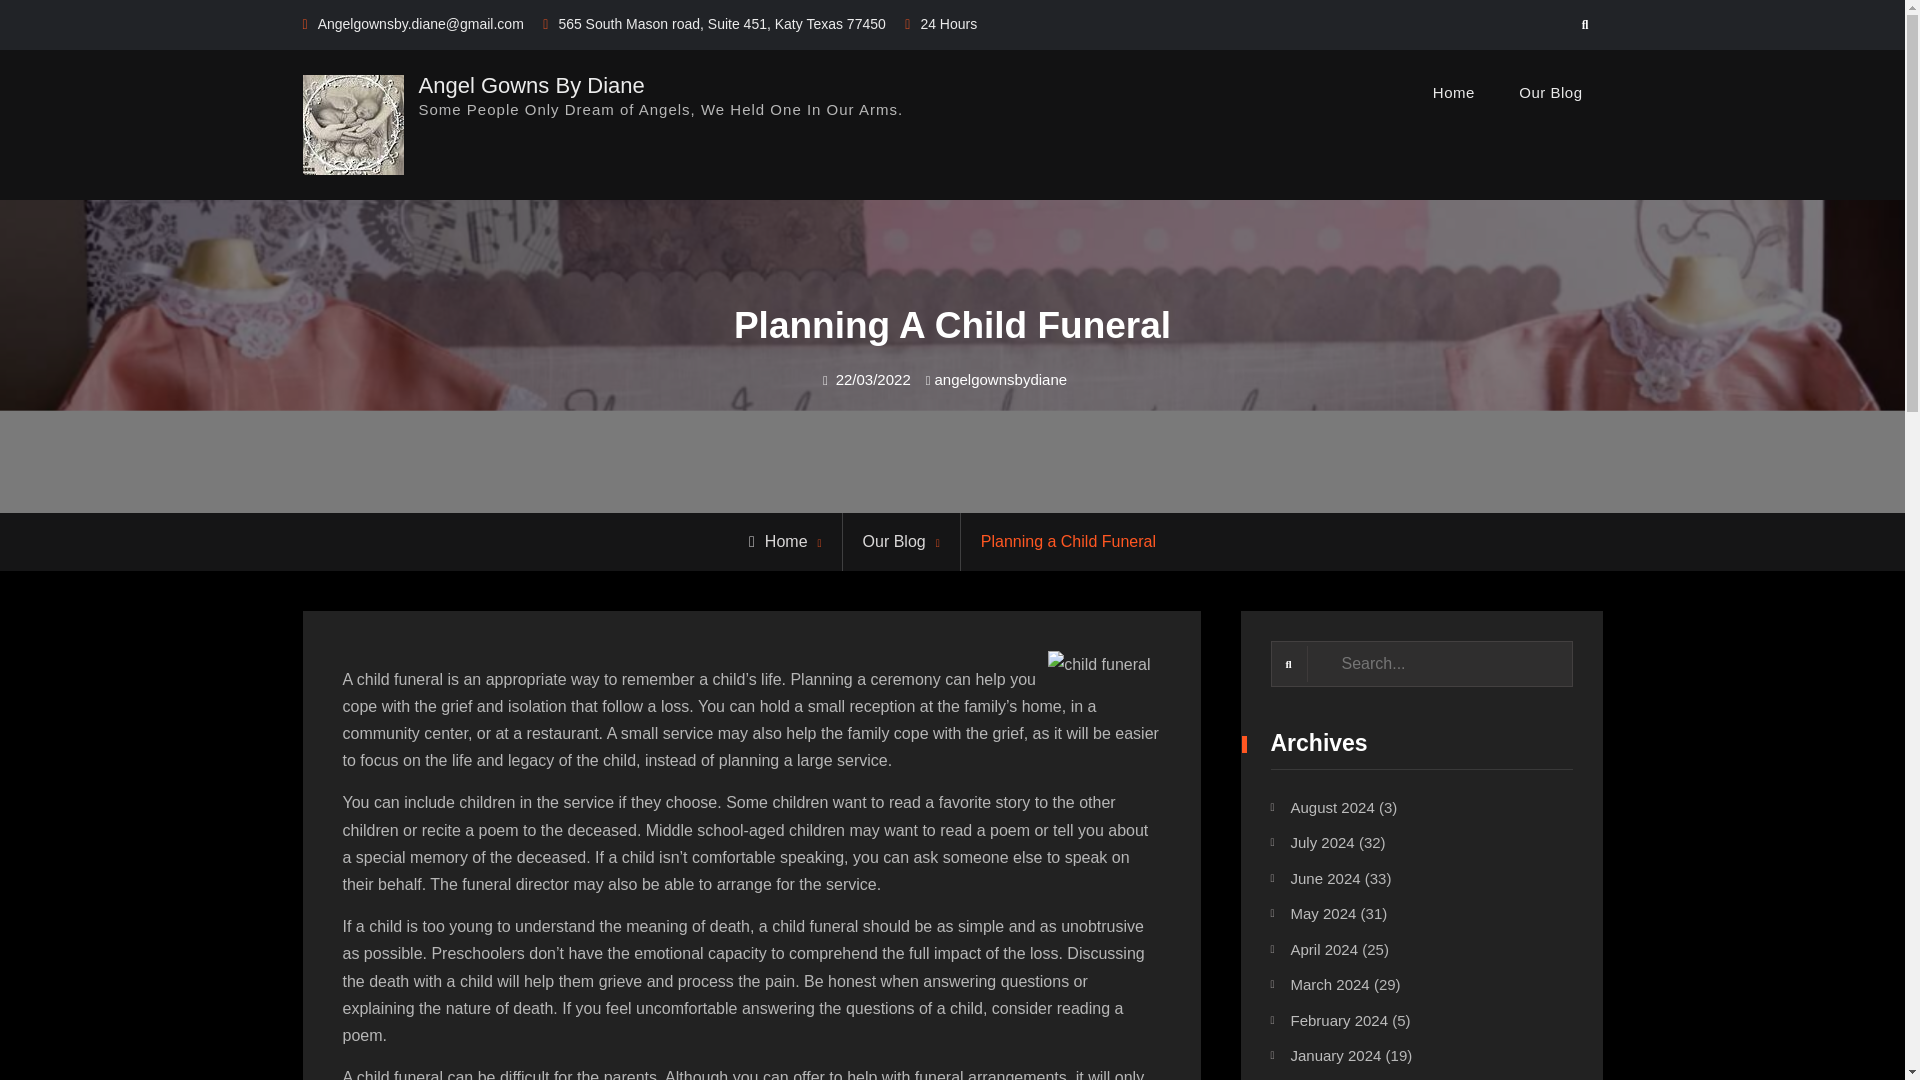 The width and height of the screenshot is (1920, 1080). I want to click on angelgownsbydiane, so click(1000, 379).